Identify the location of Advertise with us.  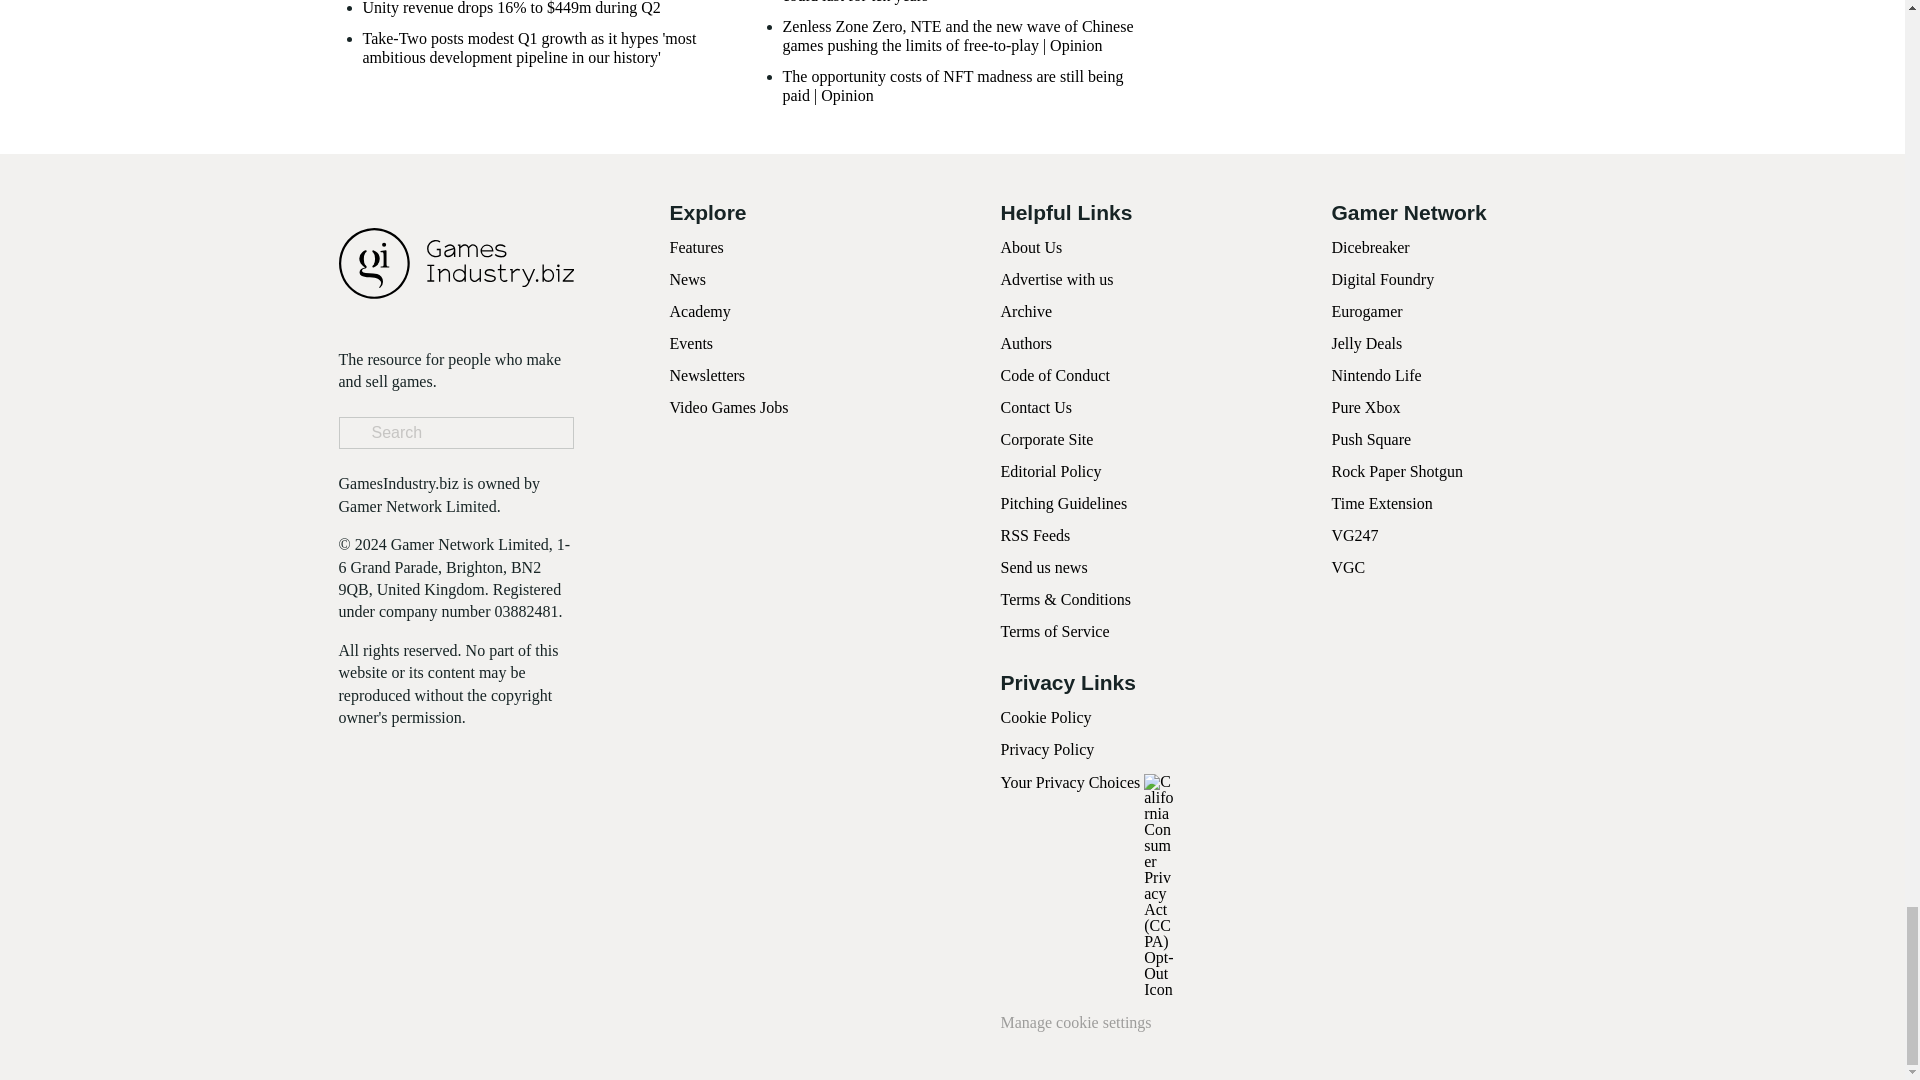
(1056, 280).